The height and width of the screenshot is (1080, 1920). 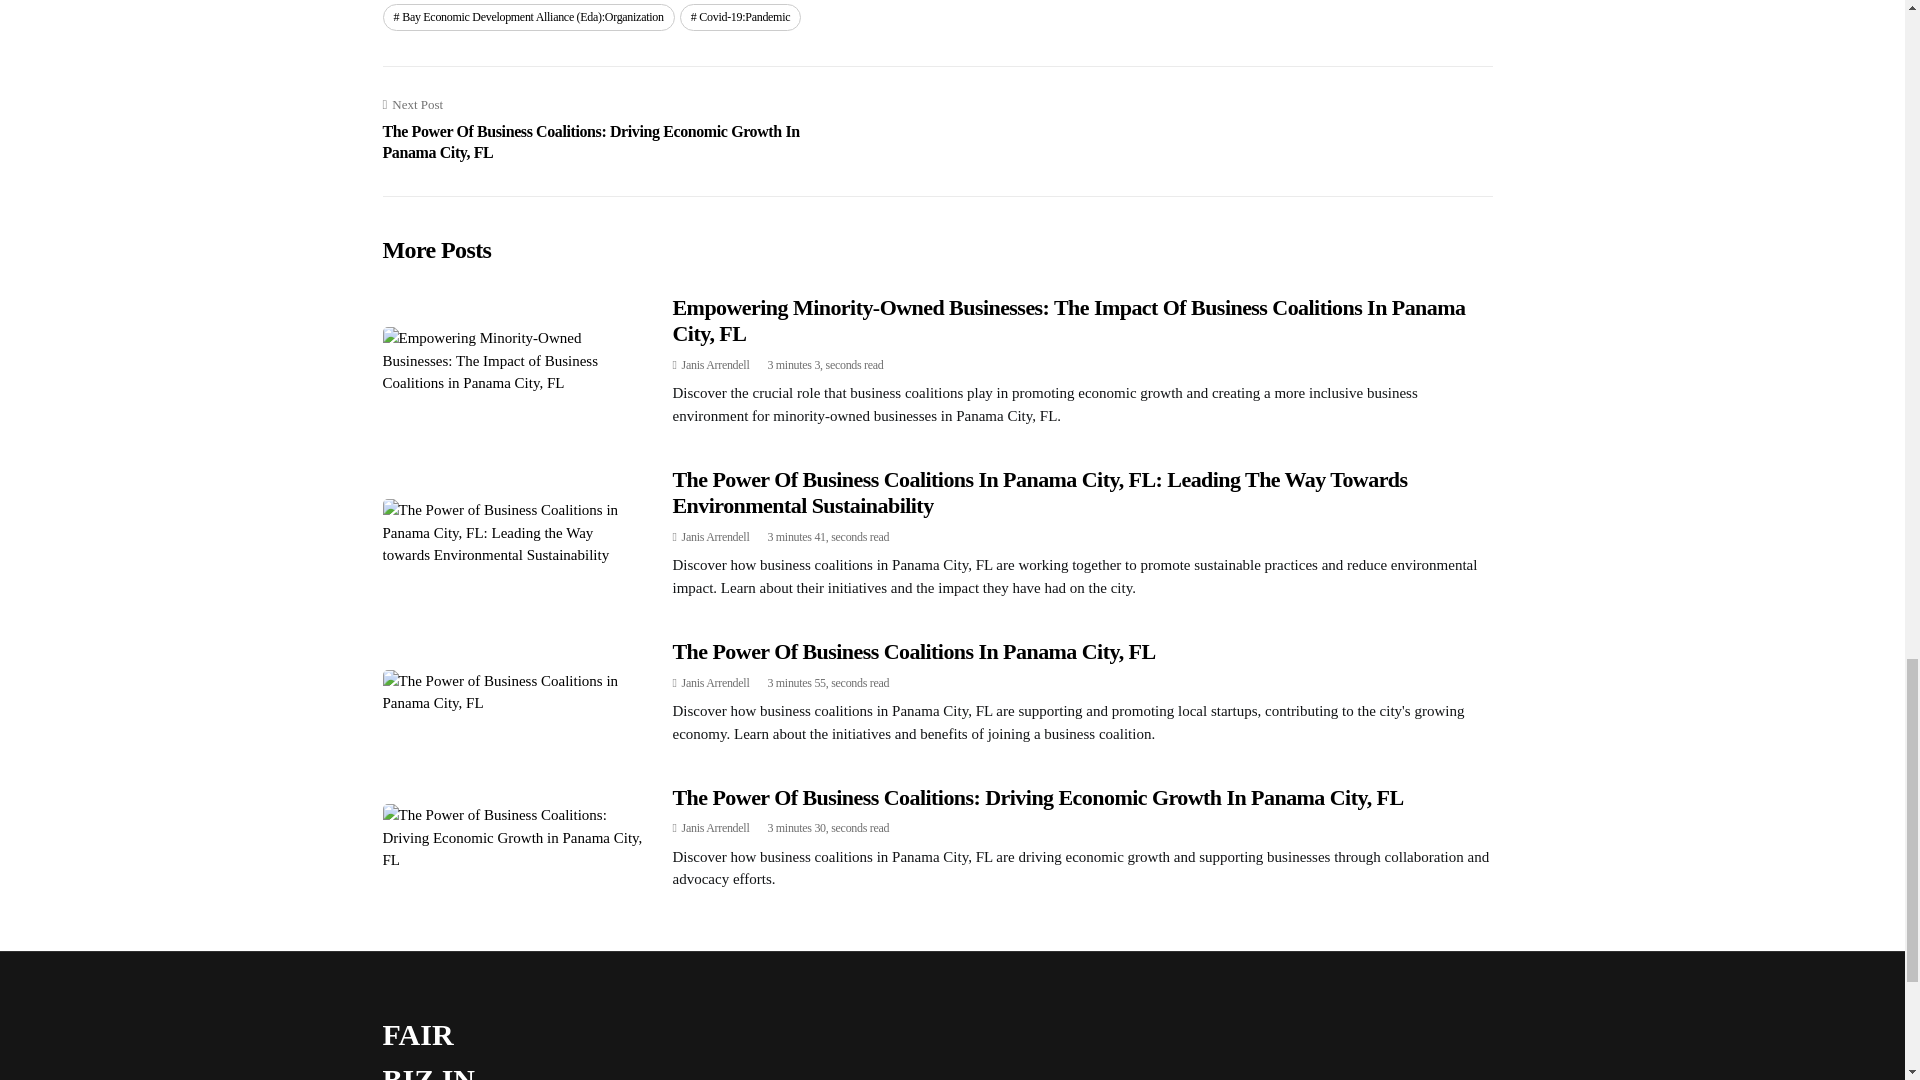 I want to click on Posts by Janis Arrendell, so click(x=716, y=827).